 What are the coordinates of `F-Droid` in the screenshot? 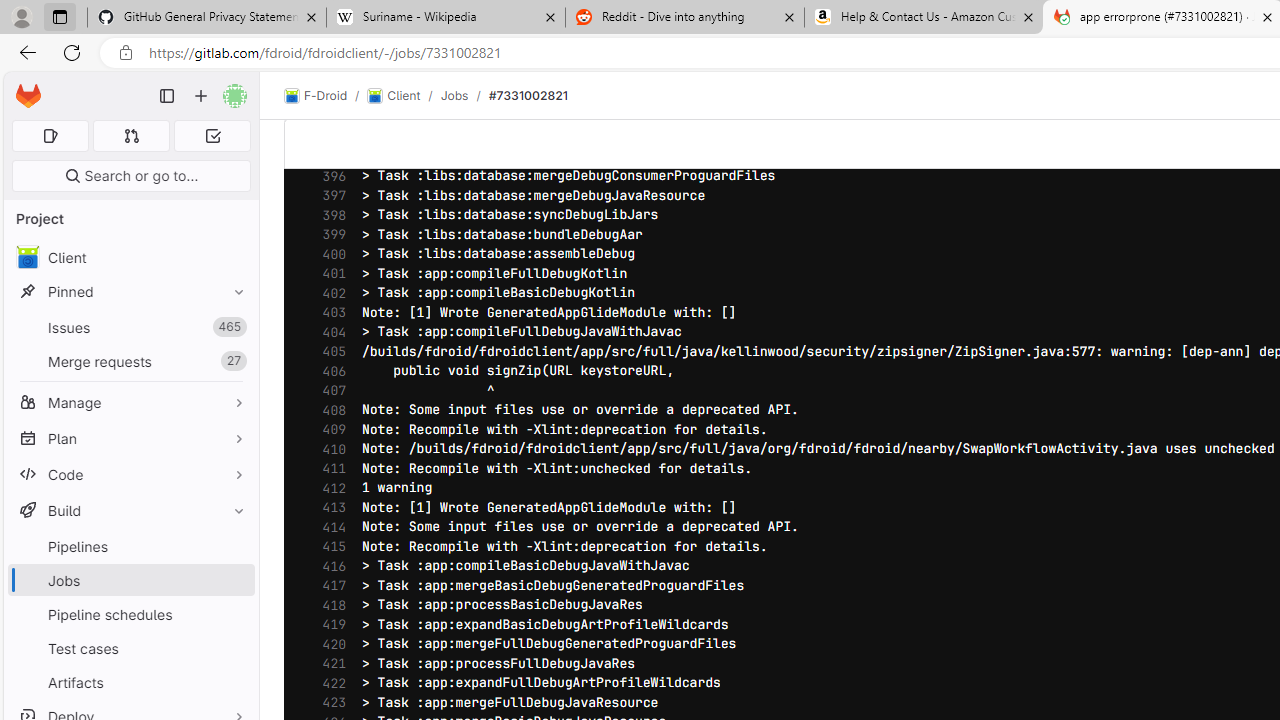 It's located at (316, 96).